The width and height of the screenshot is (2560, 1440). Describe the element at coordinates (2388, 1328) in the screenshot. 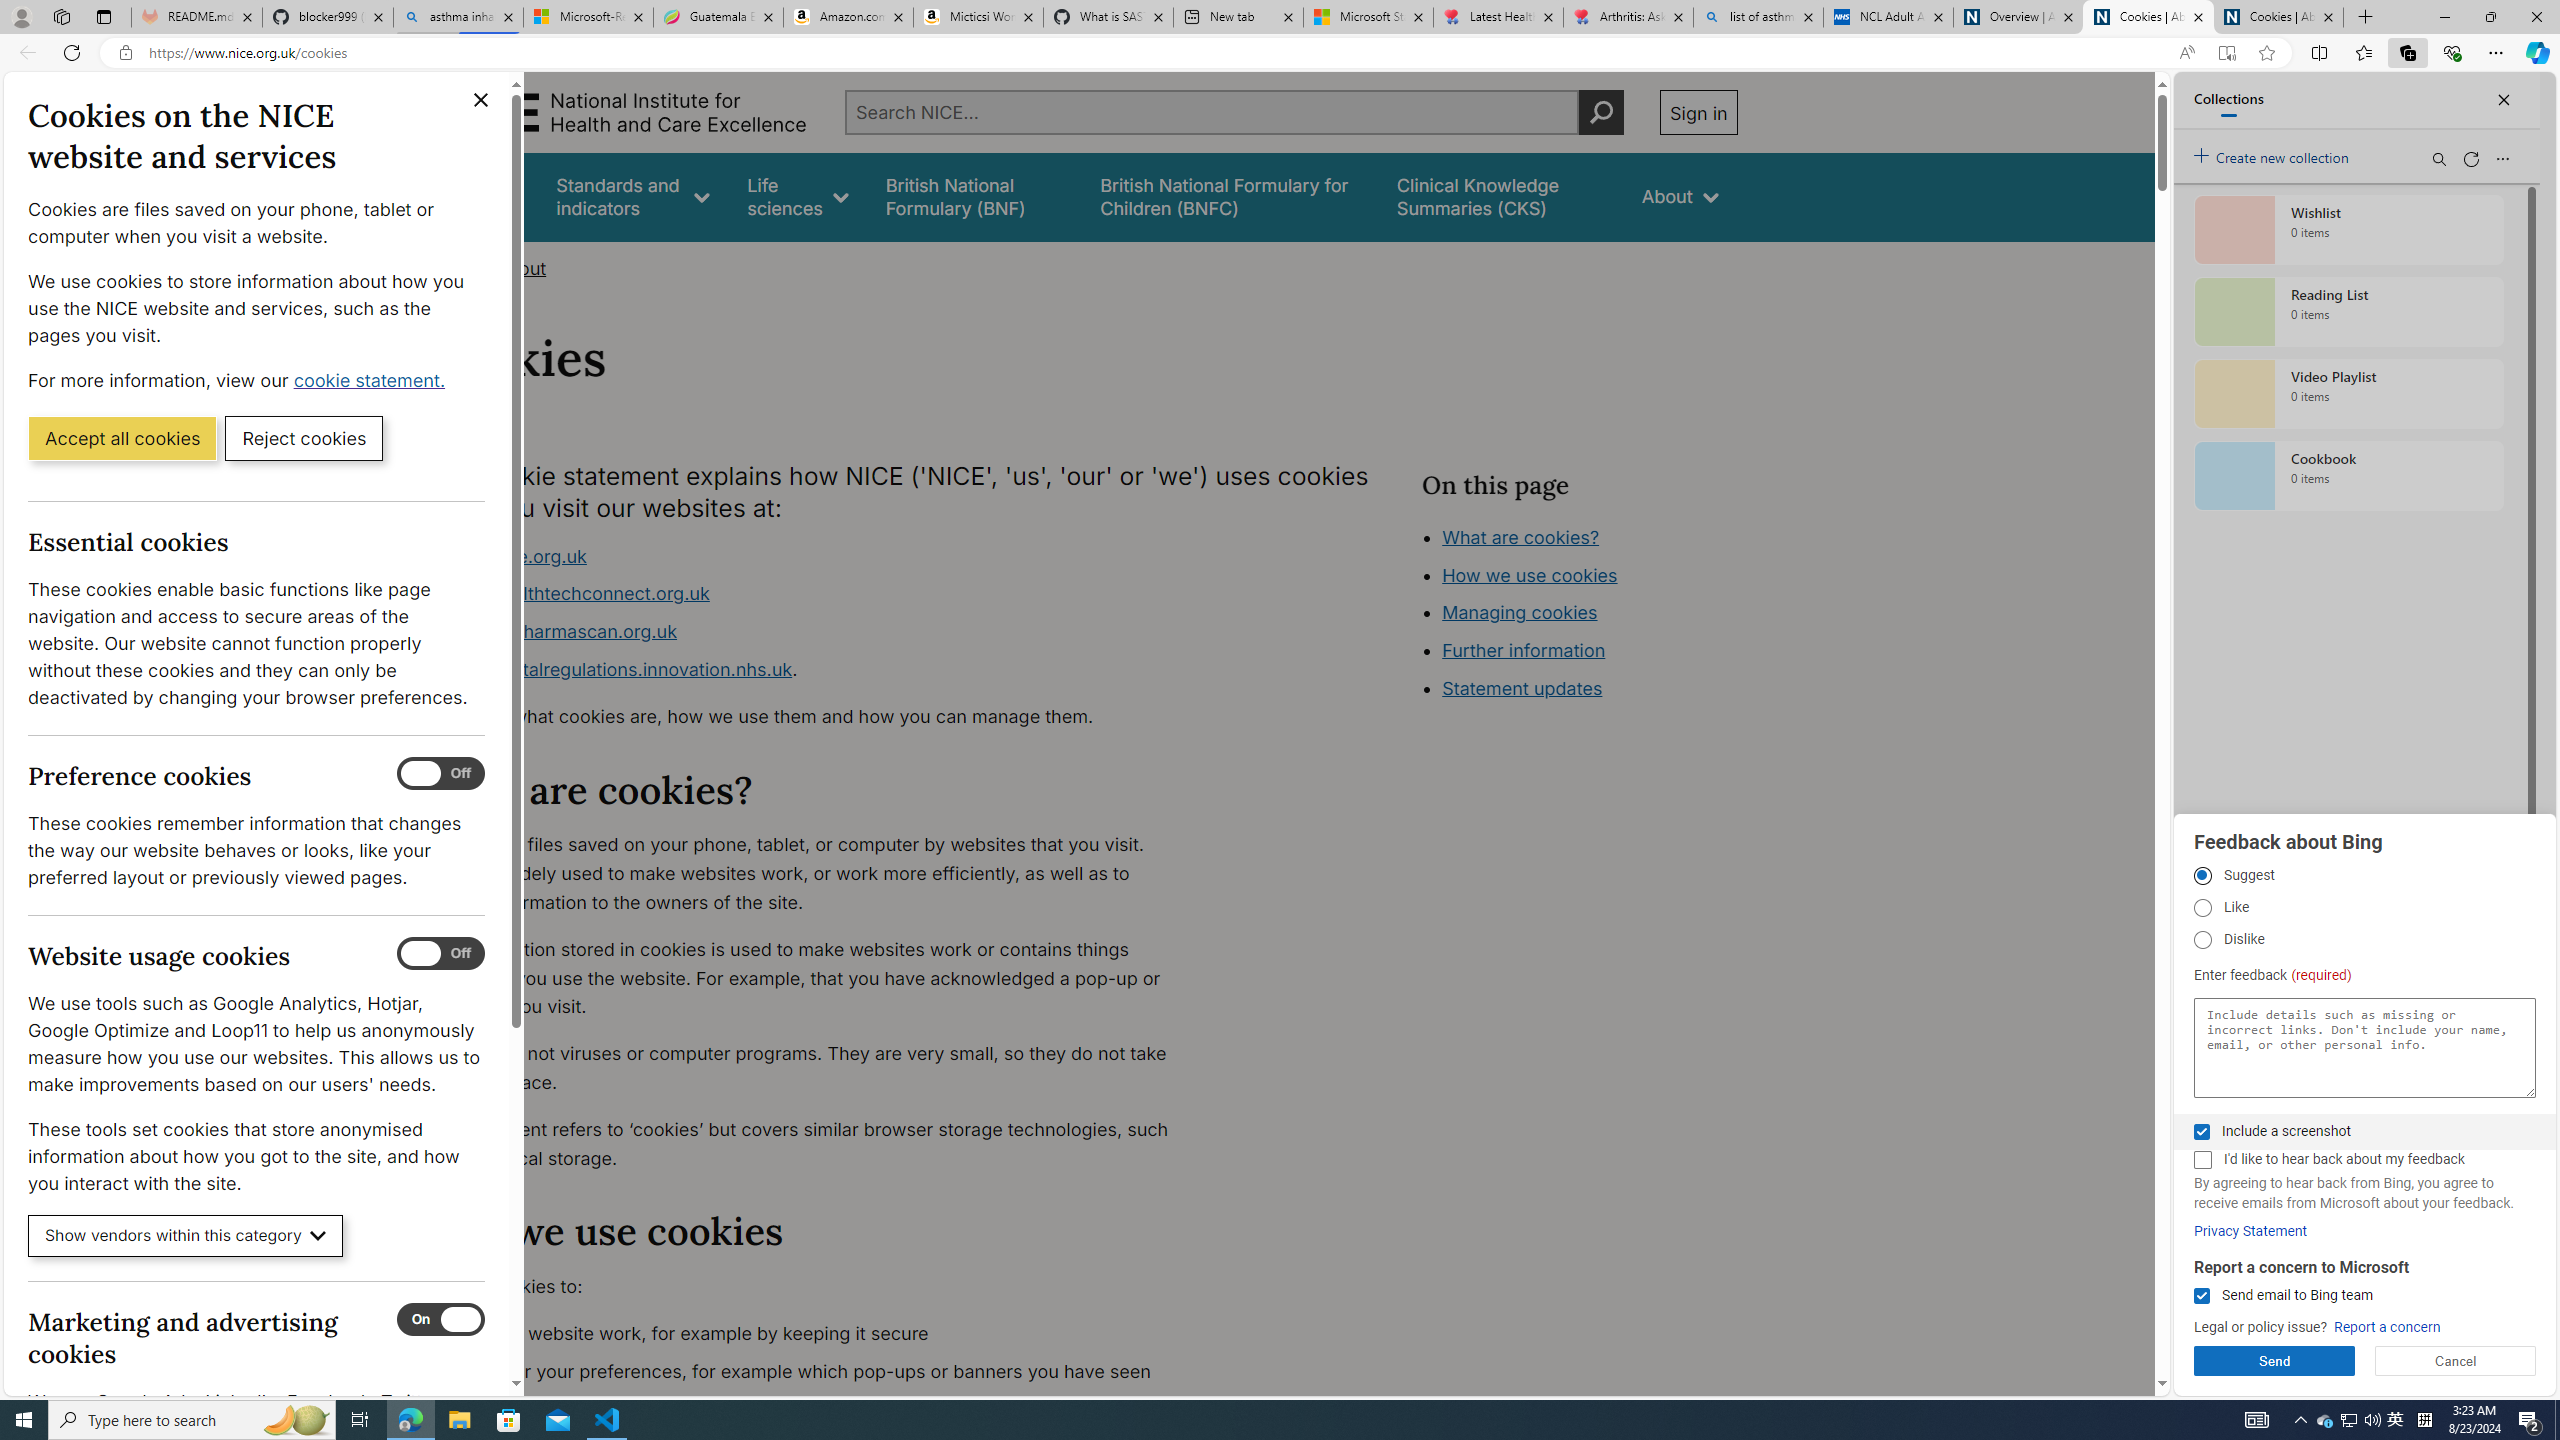

I see `Report a concern` at that location.